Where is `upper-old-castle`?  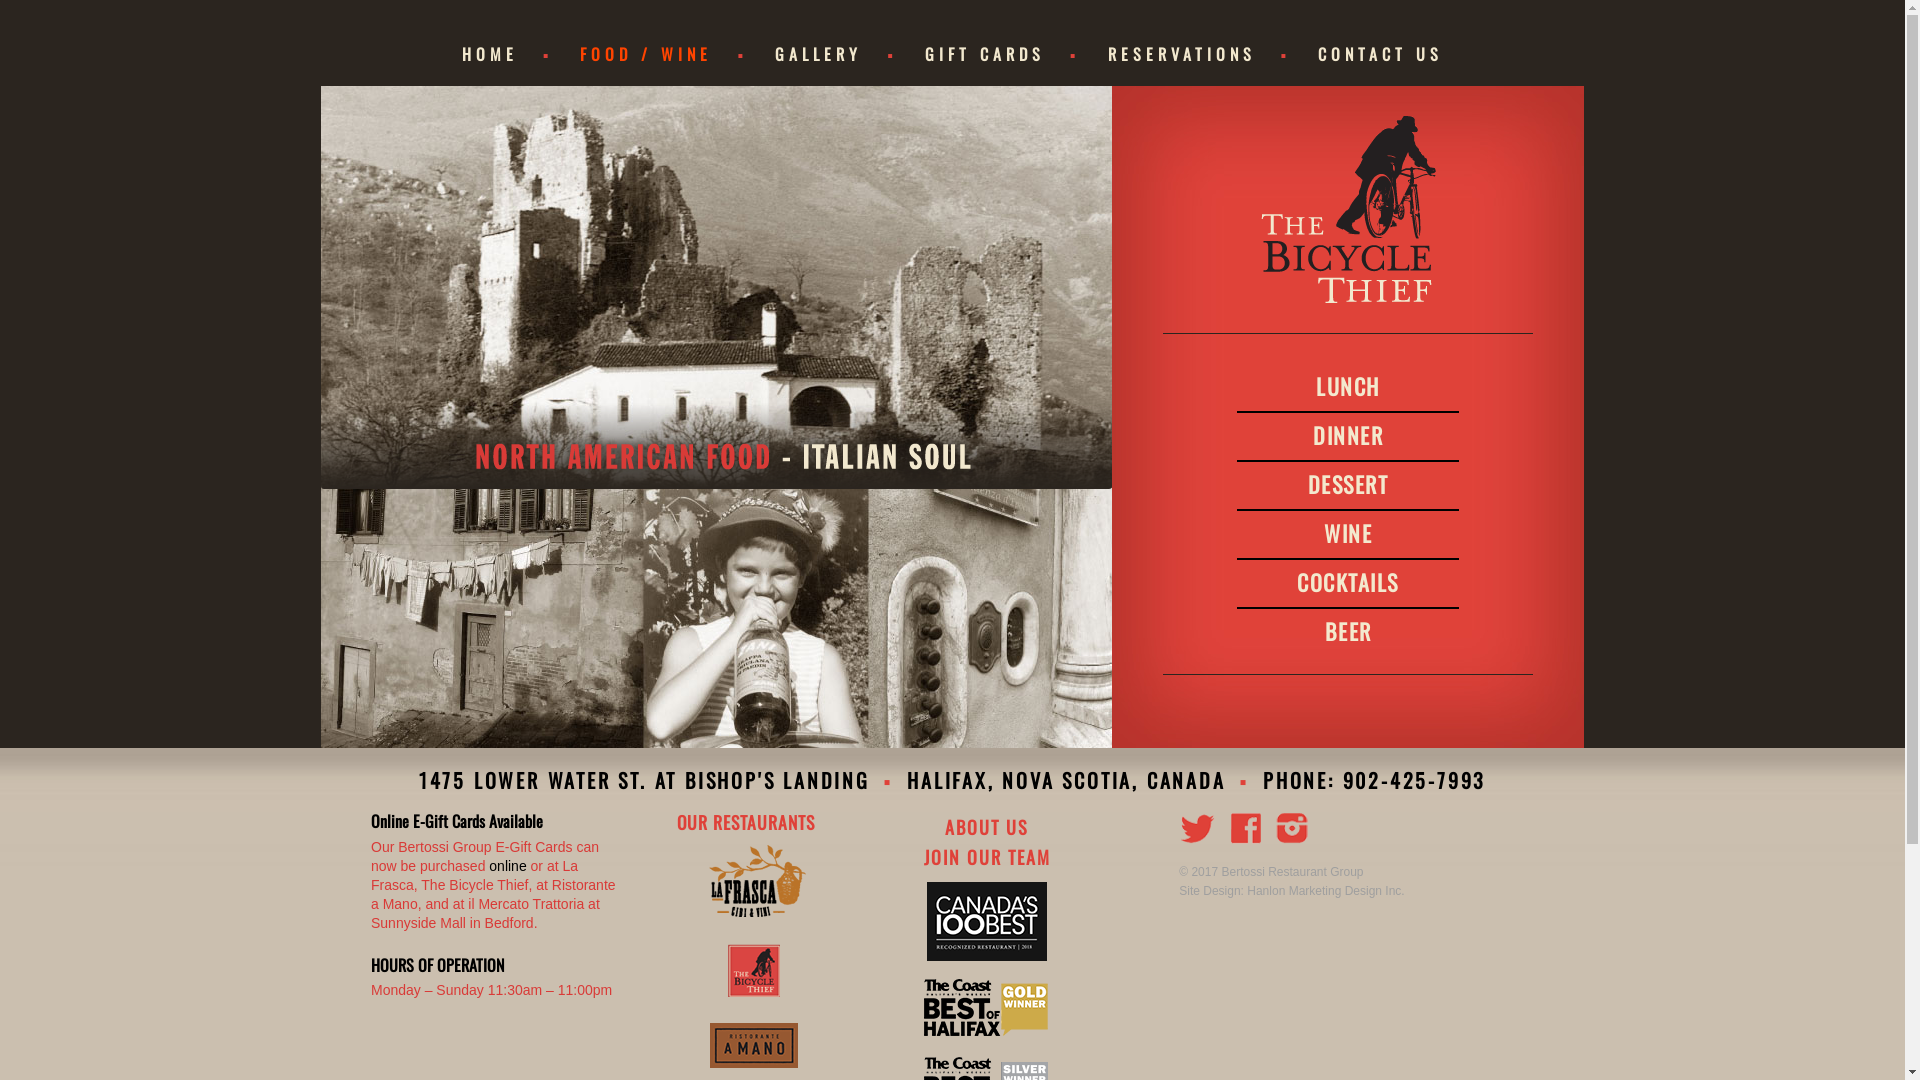 upper-old-castle is located at coordinates (716, 287).